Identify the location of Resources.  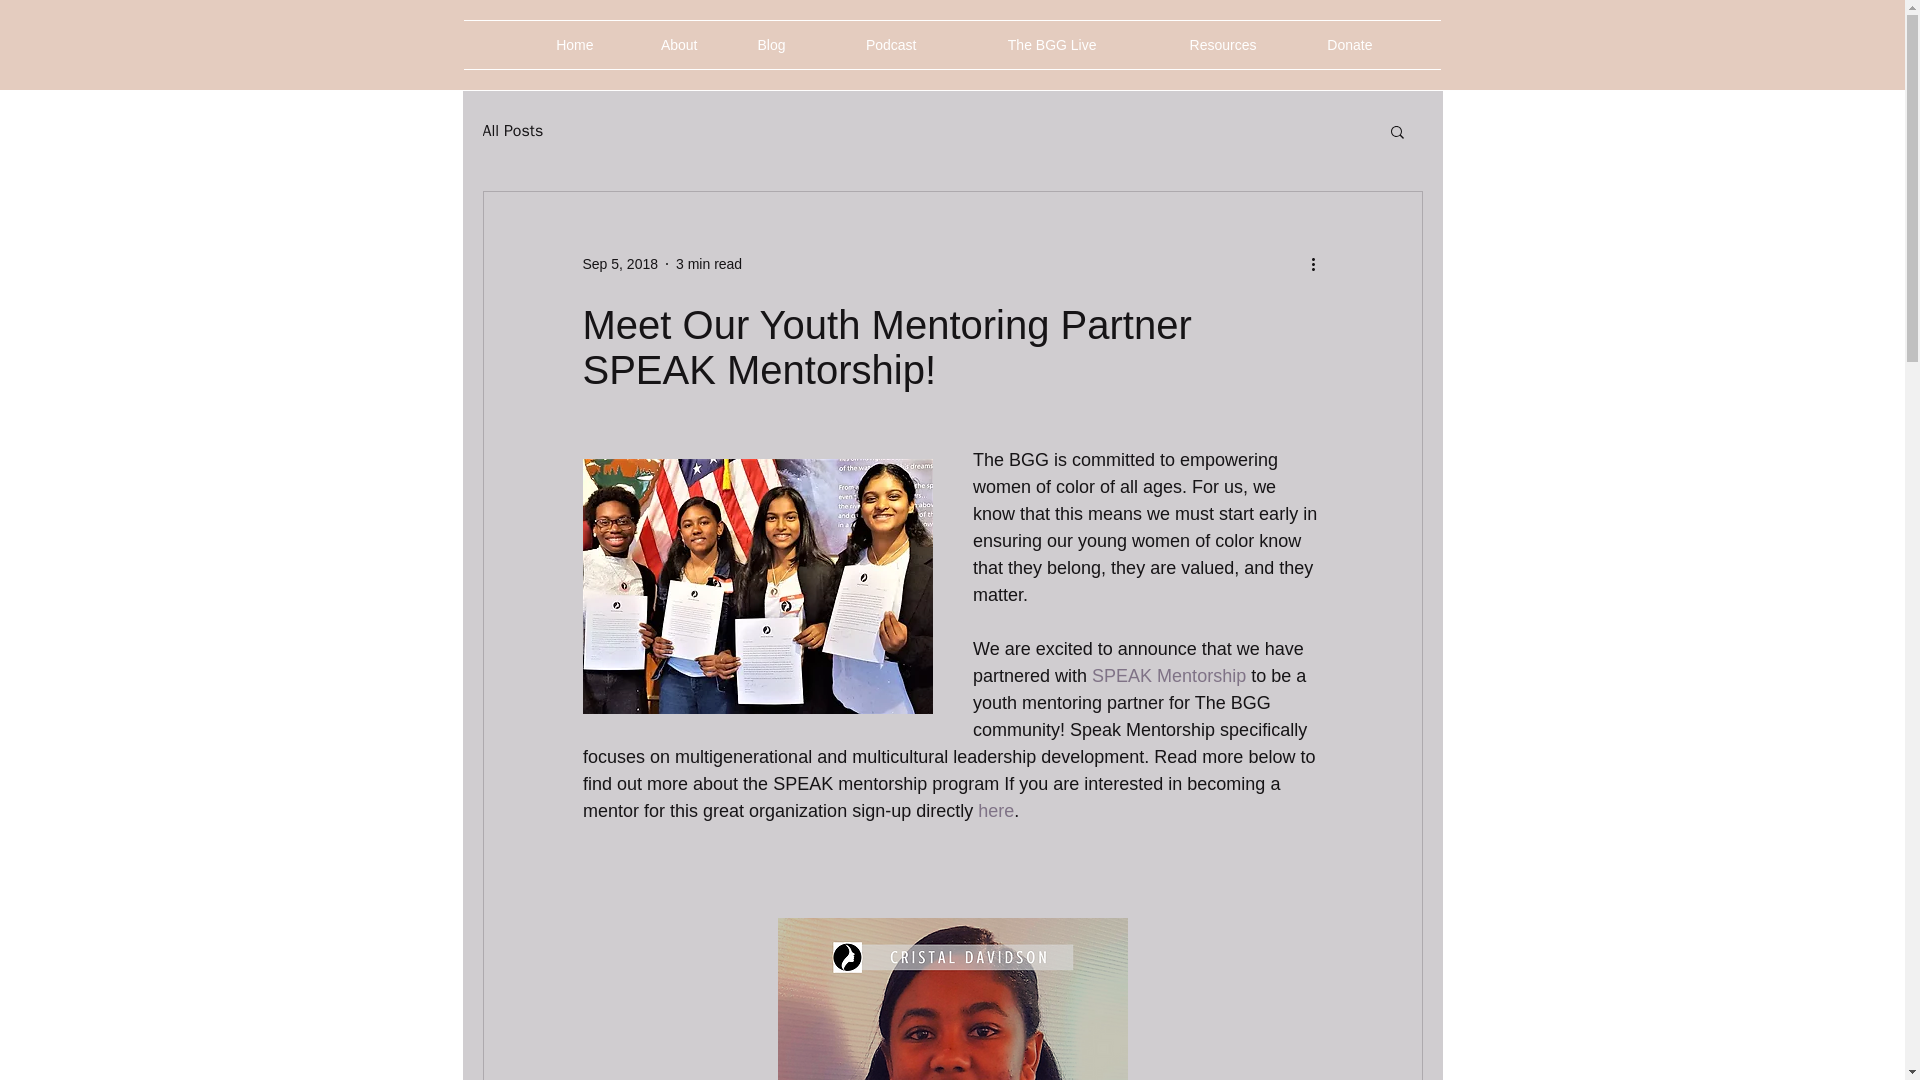
(1191, 44).